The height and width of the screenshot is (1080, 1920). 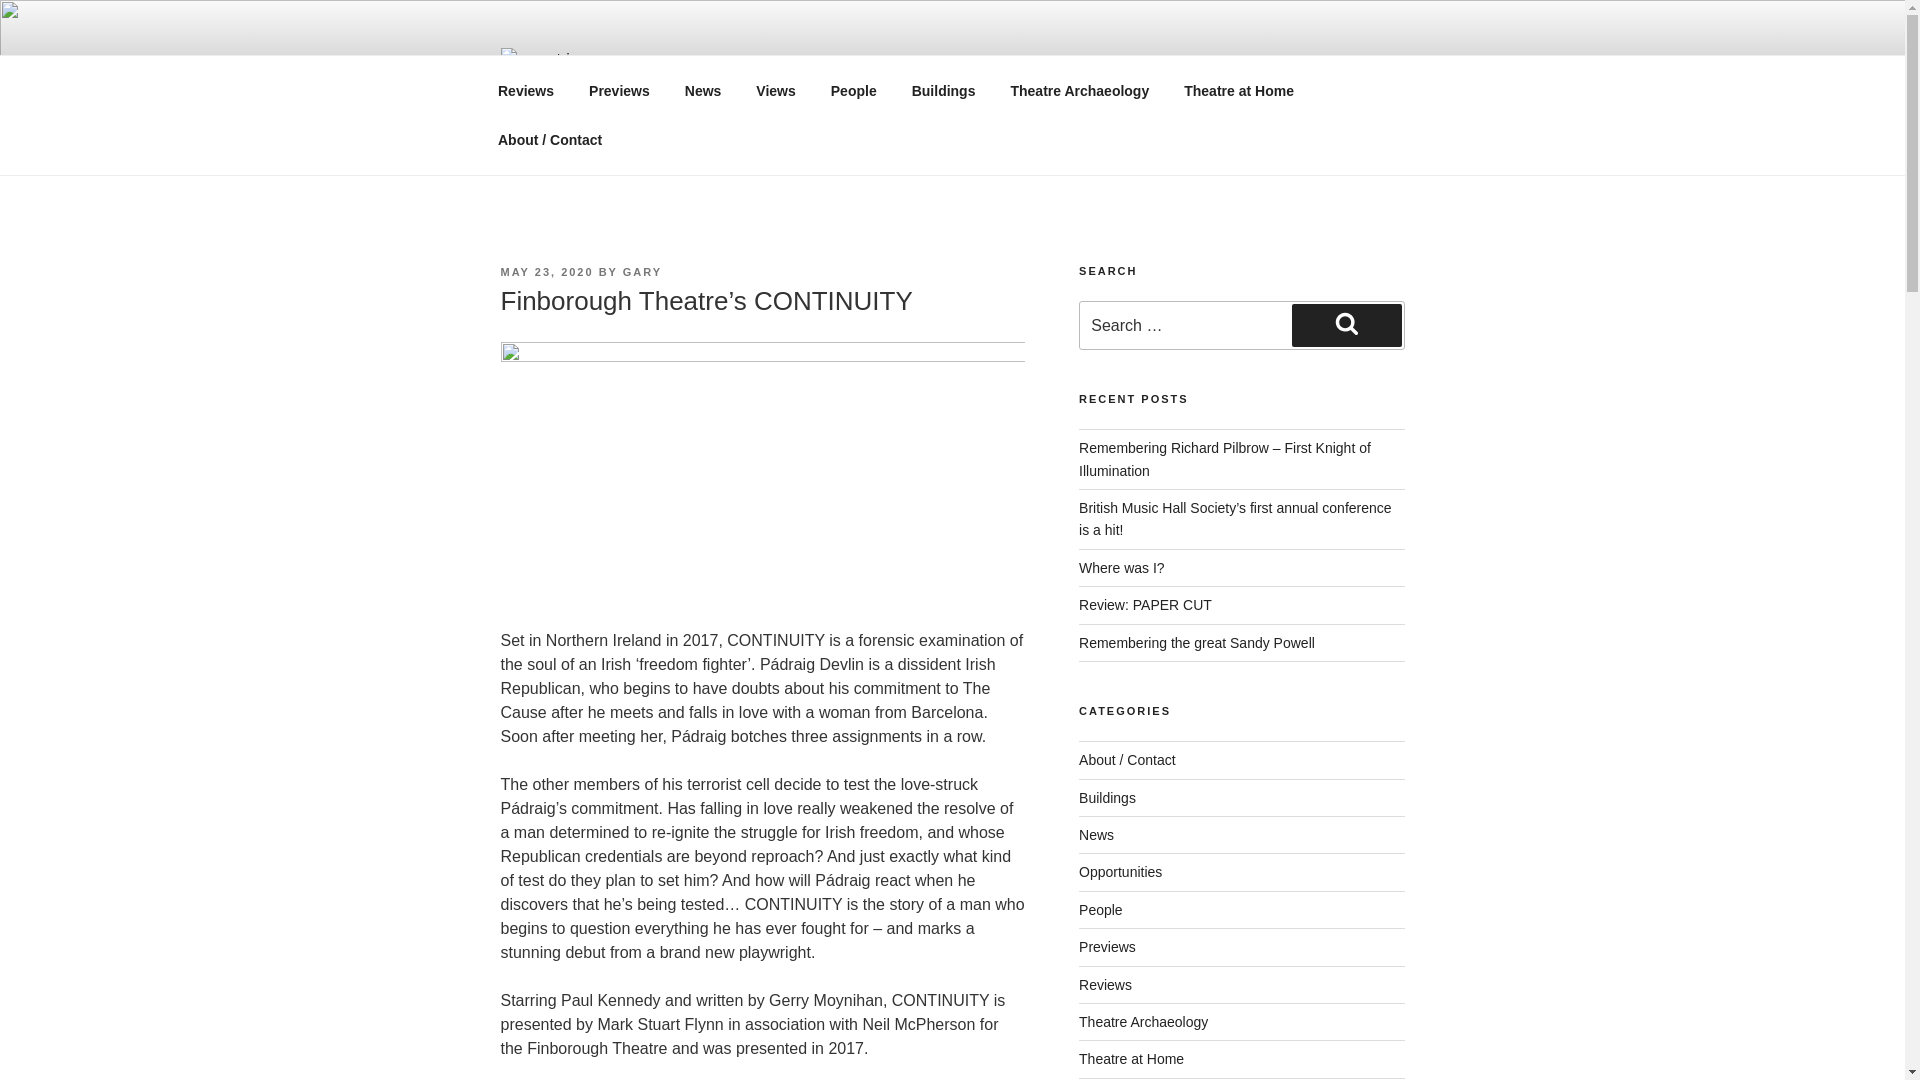 What do you see at coordinates (1122, 568) in the screenshot?
I see `Where was I?` at bounding box center [1122, 568].